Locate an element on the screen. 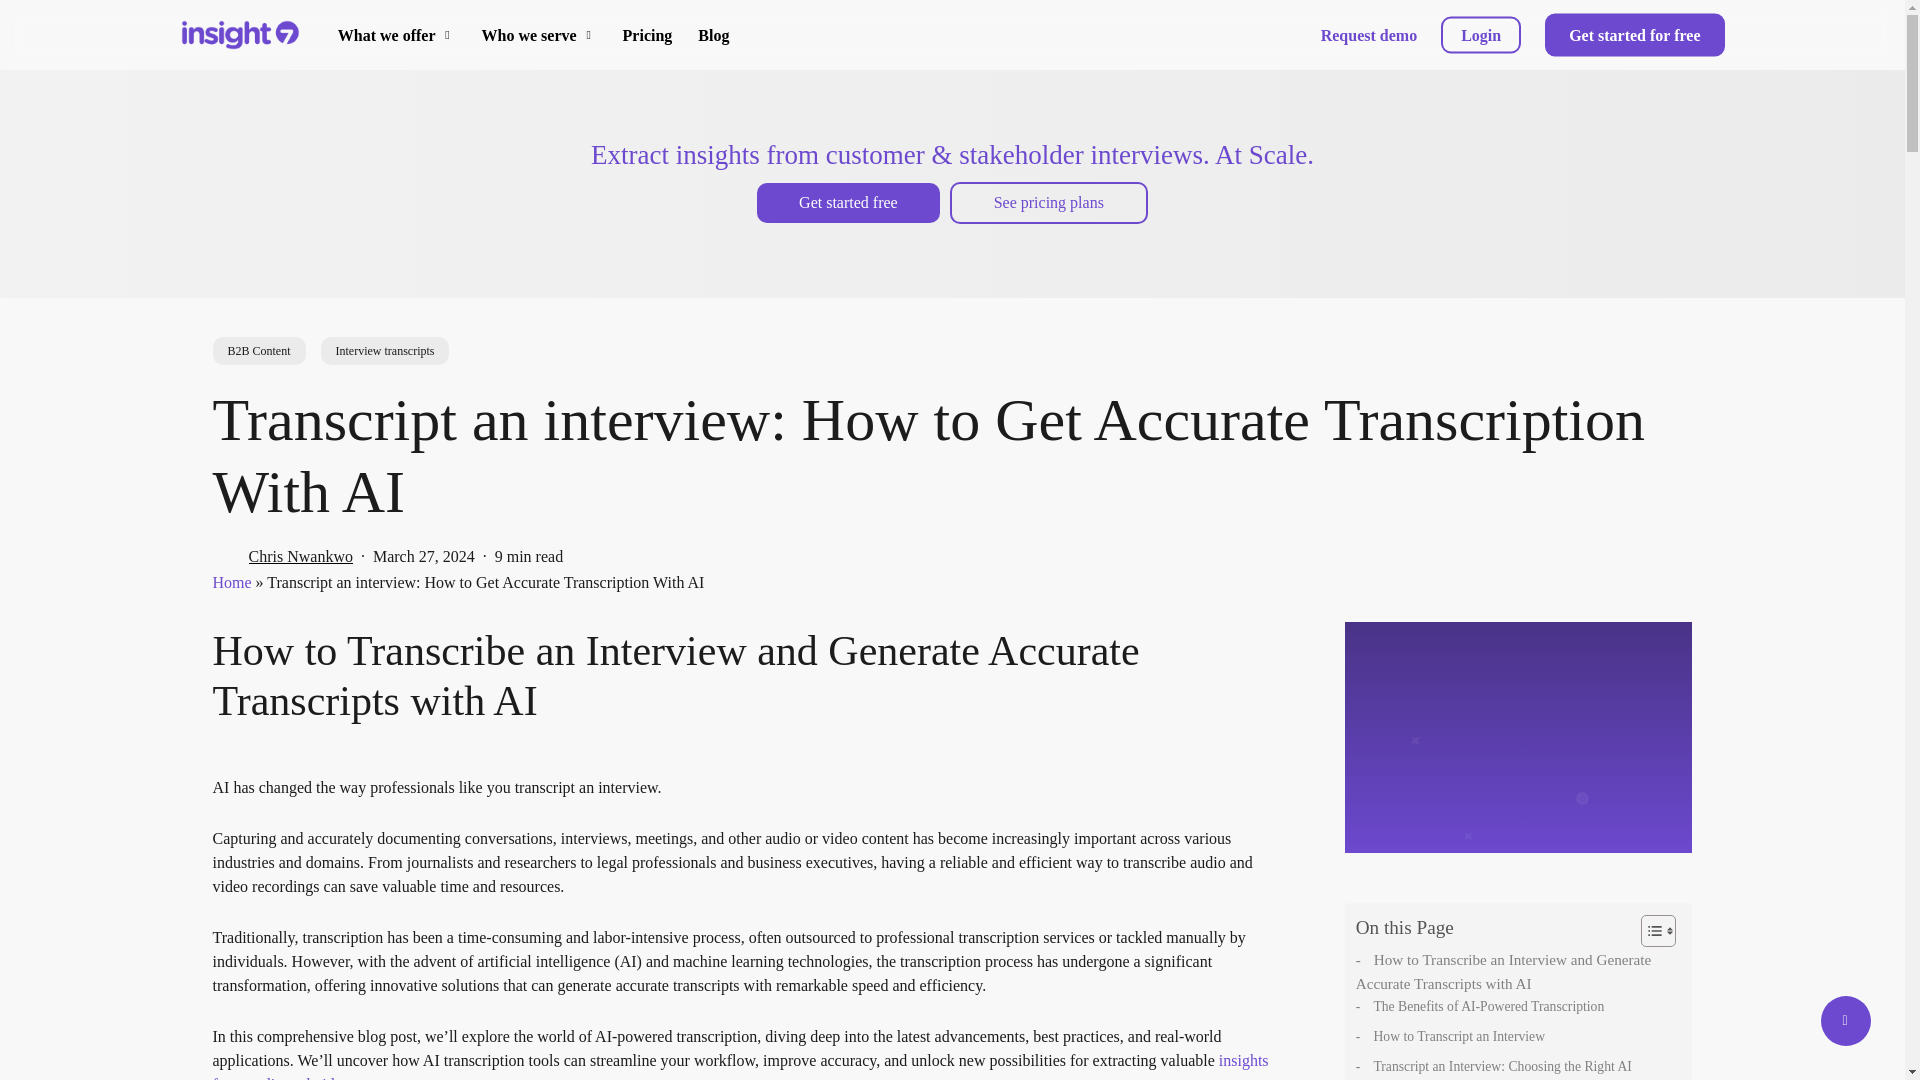 This screenshot has height=1080, width=1920. Pricing is located at coordinates (648, 35).